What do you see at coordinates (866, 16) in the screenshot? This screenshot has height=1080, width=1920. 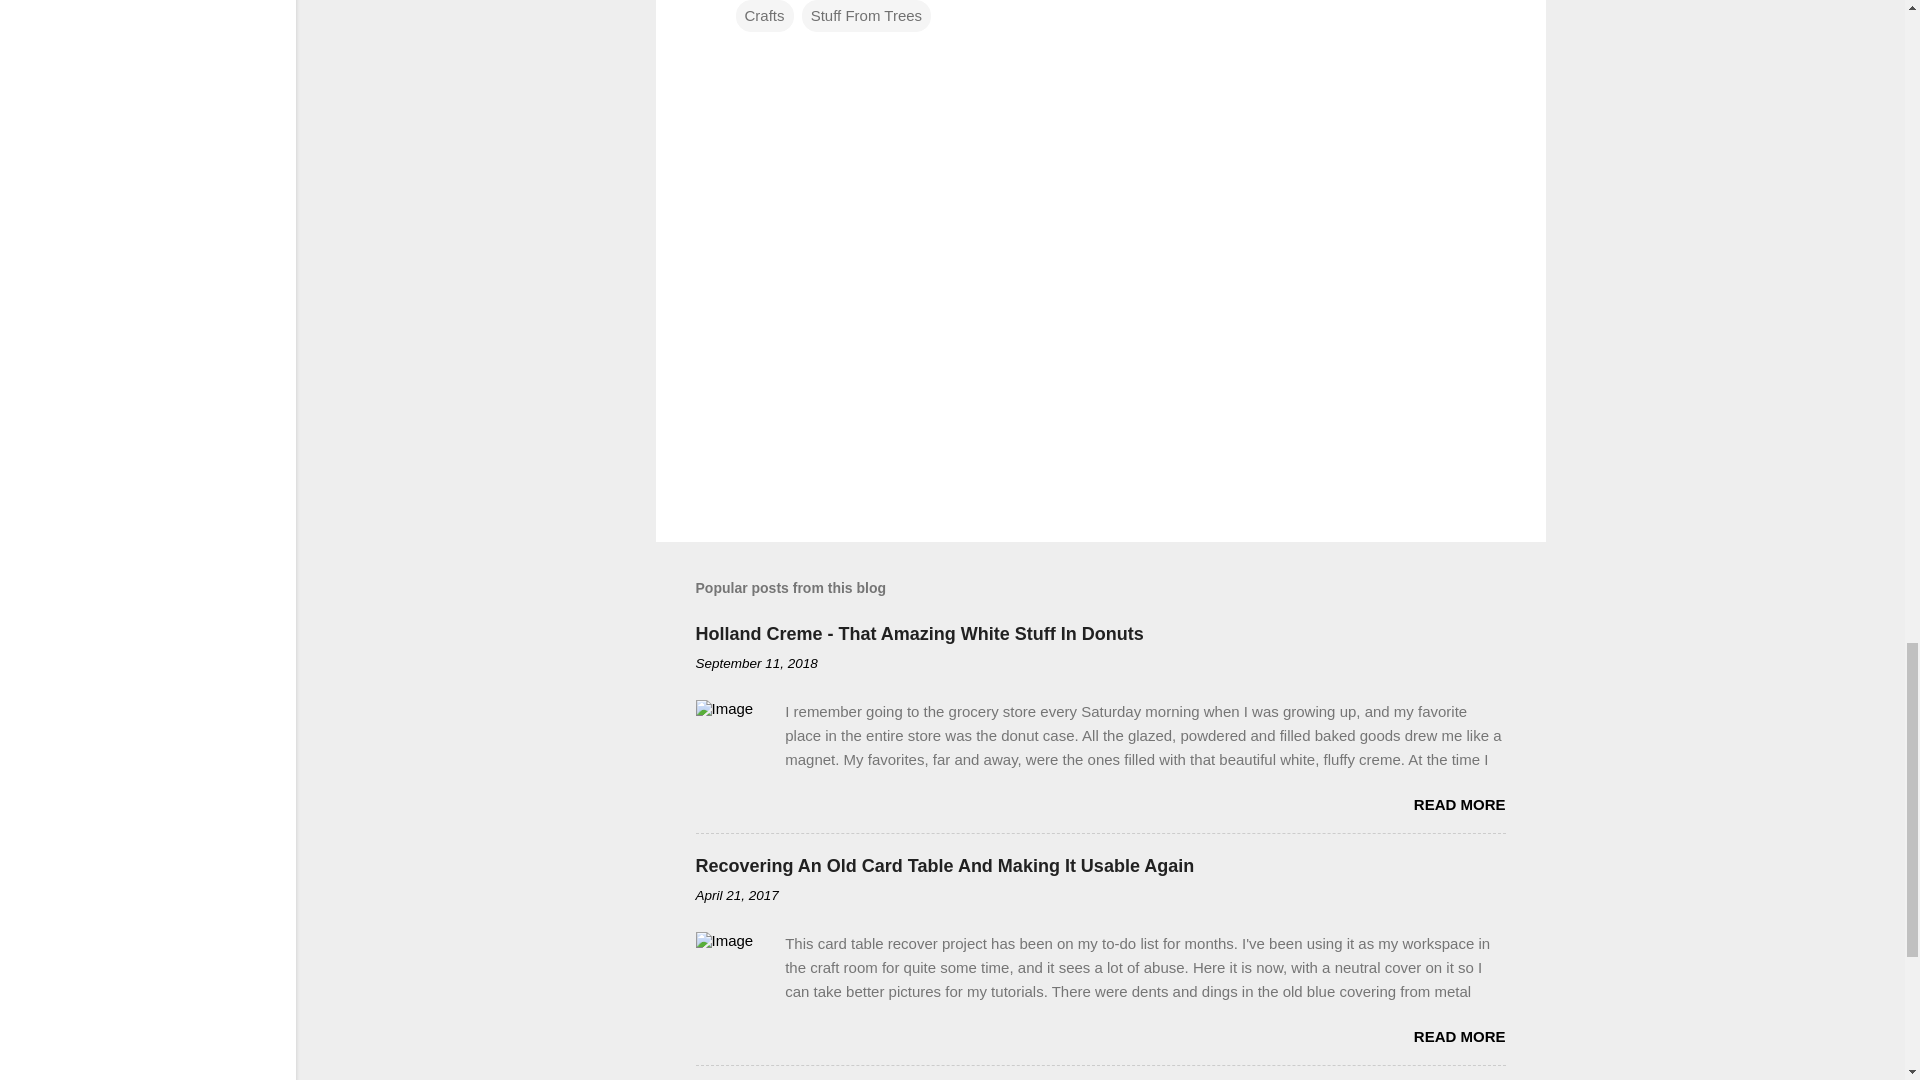 I see `Stuff From Trees` at bounding box center [866, 16].